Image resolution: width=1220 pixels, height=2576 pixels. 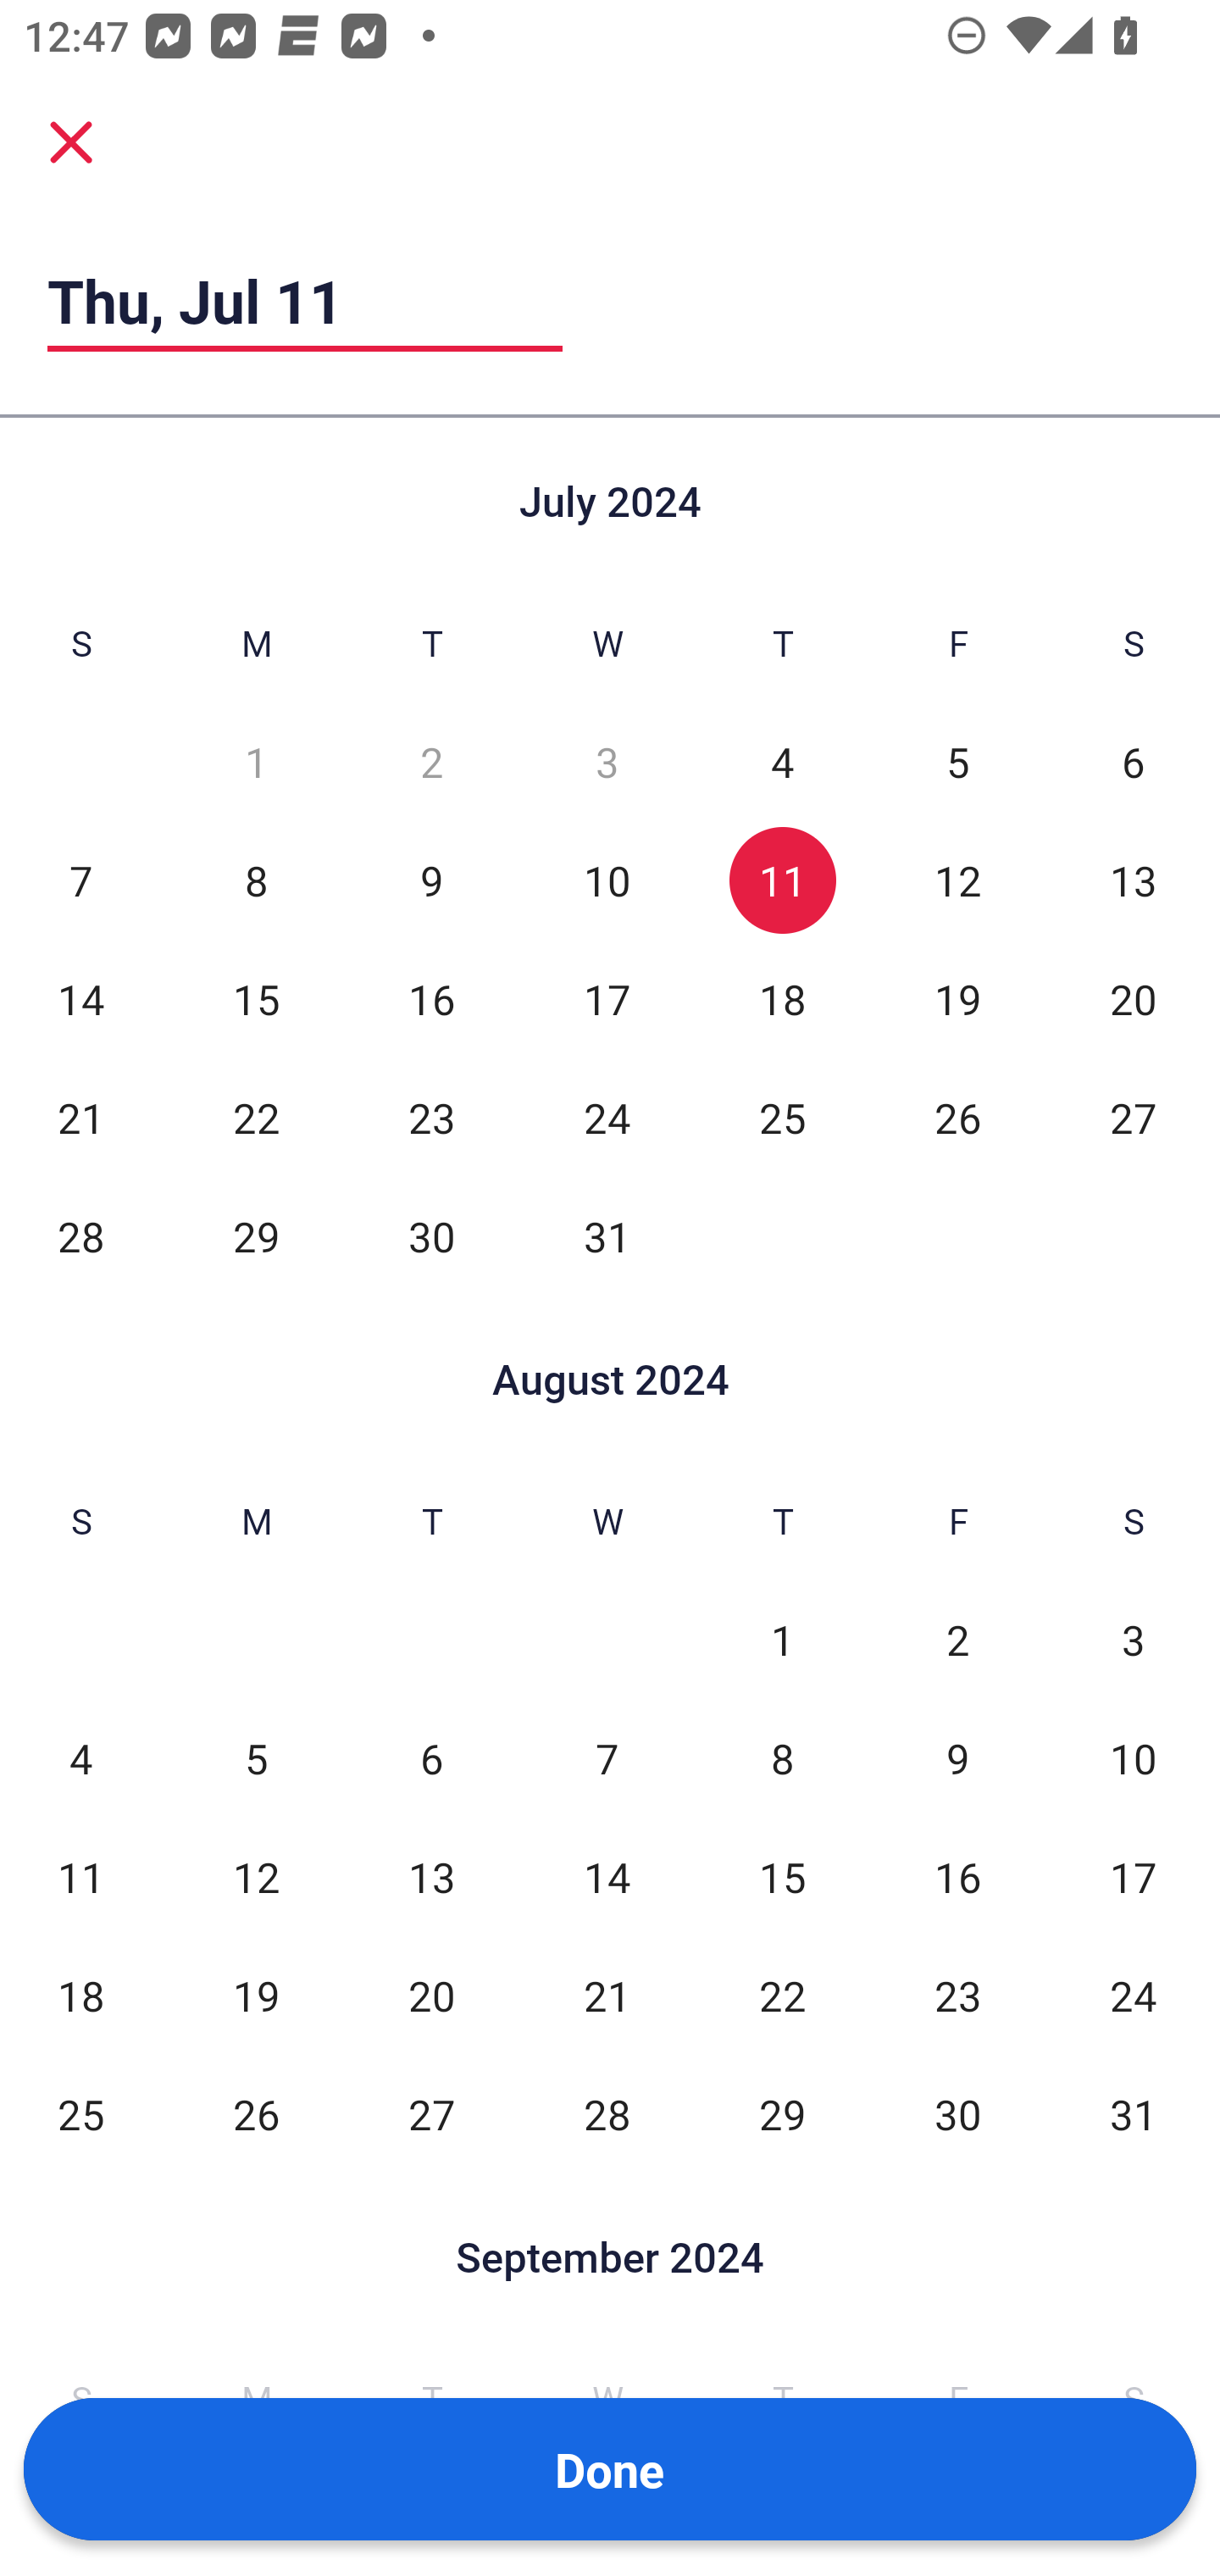 I want to click on 3 Wed, Jul 3, Not Selected, so click(x=607, y=762).